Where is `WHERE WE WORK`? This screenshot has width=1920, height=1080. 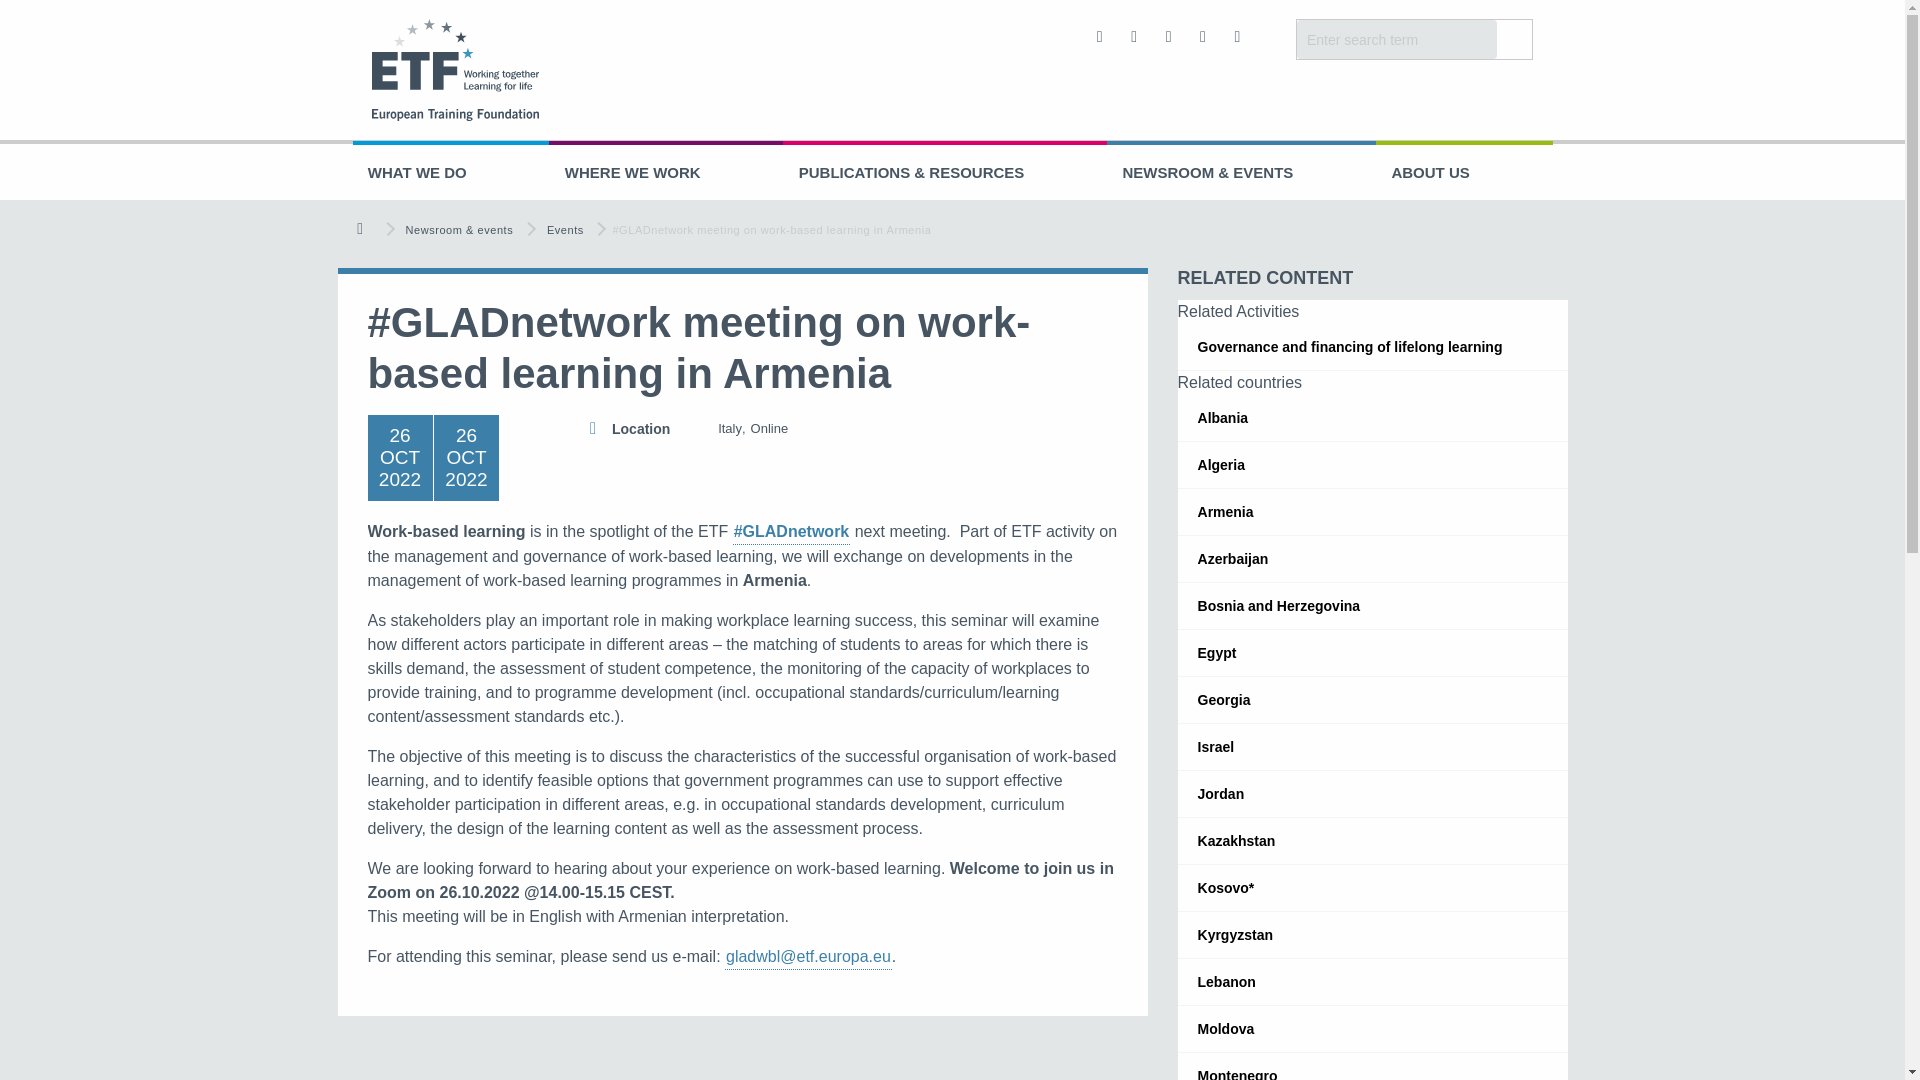 WHERE WE WORK is located at coordinates (666, 172).